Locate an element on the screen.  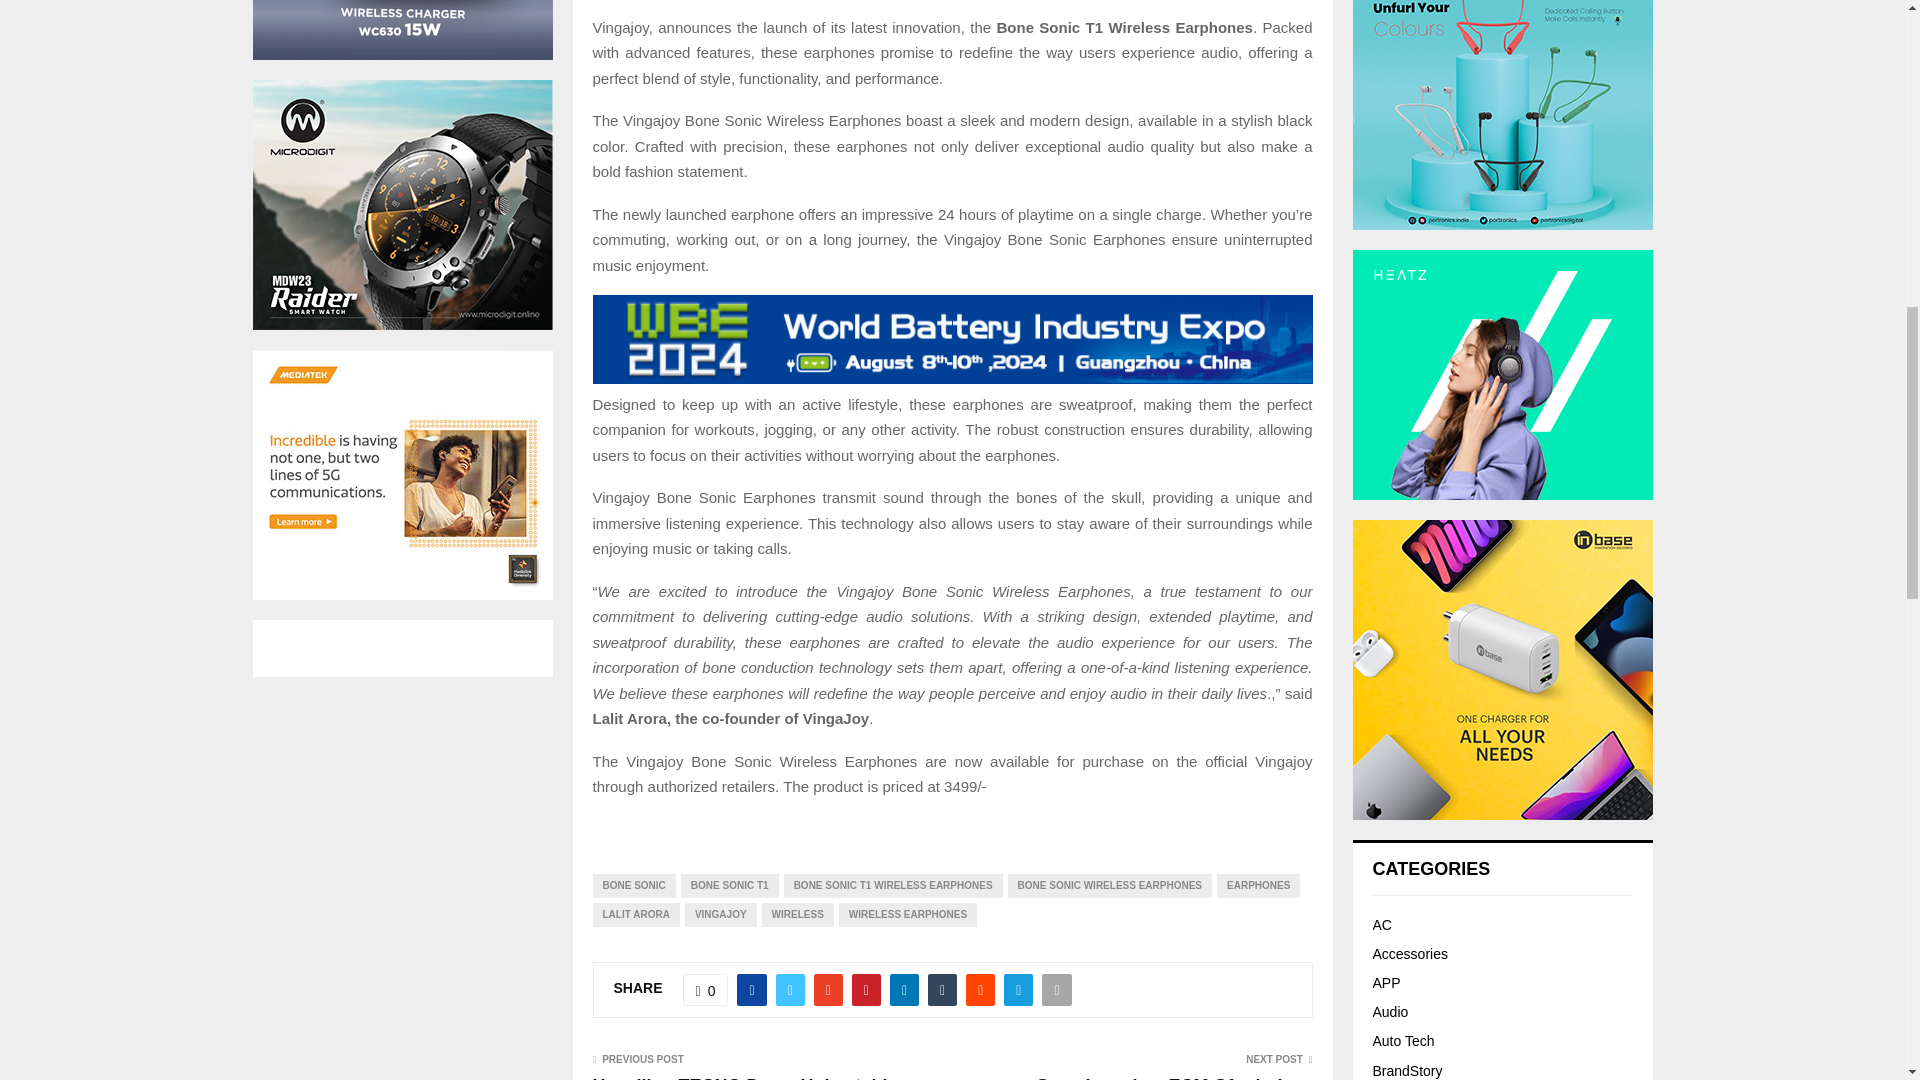
Like is located at coordinates (706, 990).